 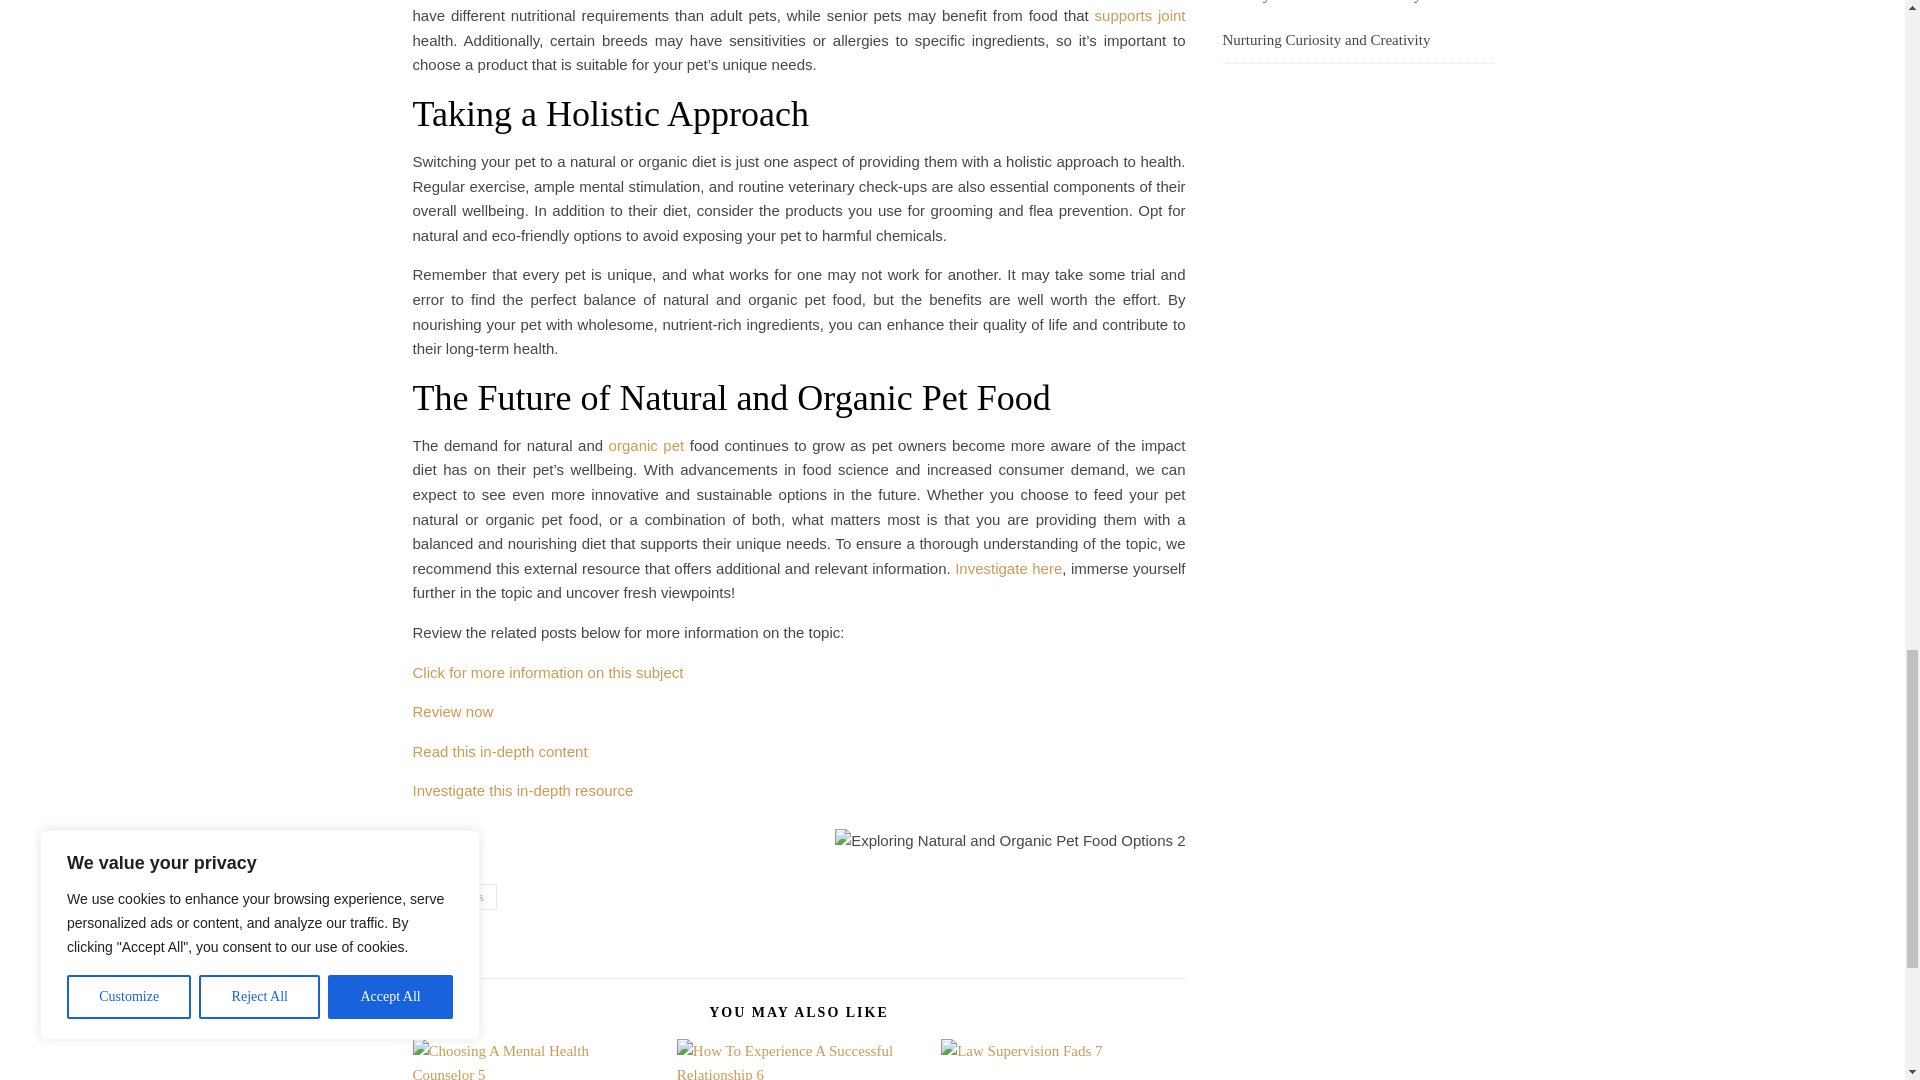 What do you see at coordinates (548, 672) in the screenshot?
I see `Click for more information on this subject` at bounding box center [548, 672].